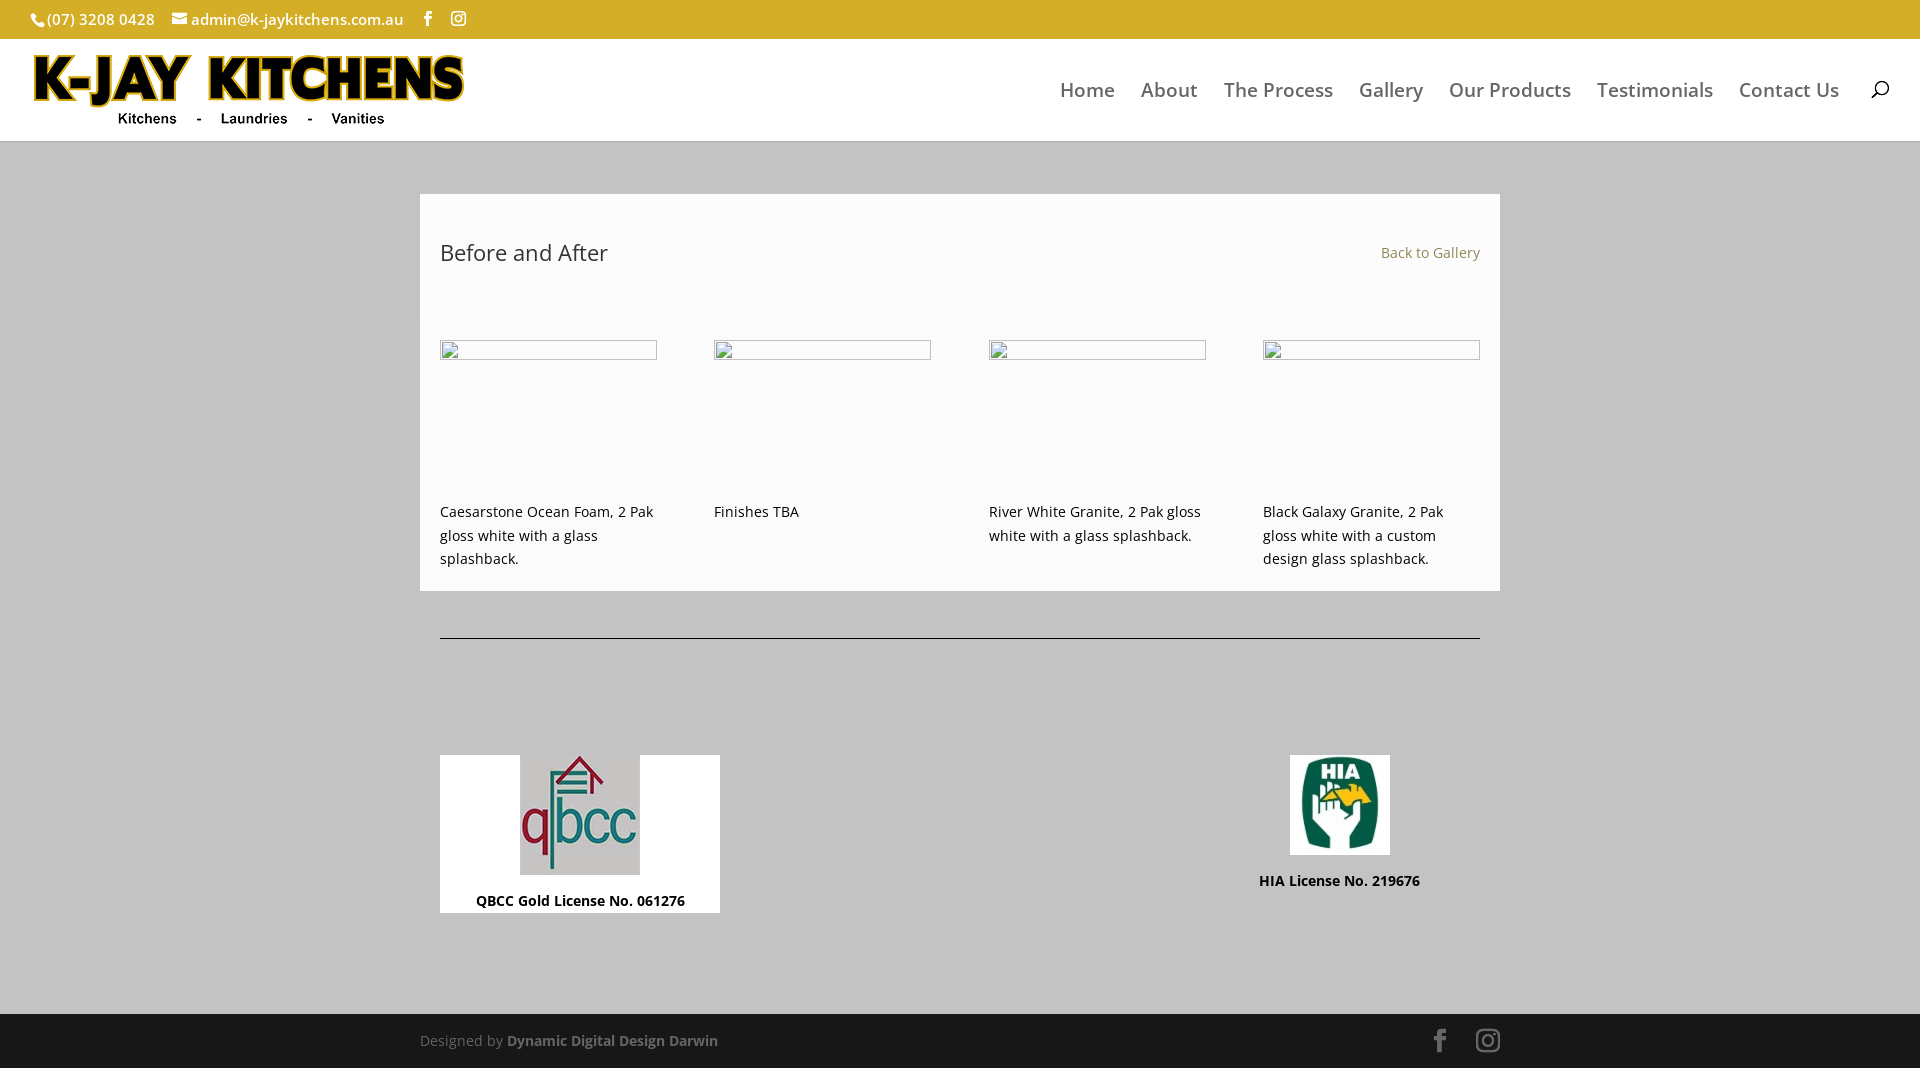 The image size is (1920, 1080). Describe the element at coordinates (1655, 89) in the screenshot. I see `Testimonials` at that location.